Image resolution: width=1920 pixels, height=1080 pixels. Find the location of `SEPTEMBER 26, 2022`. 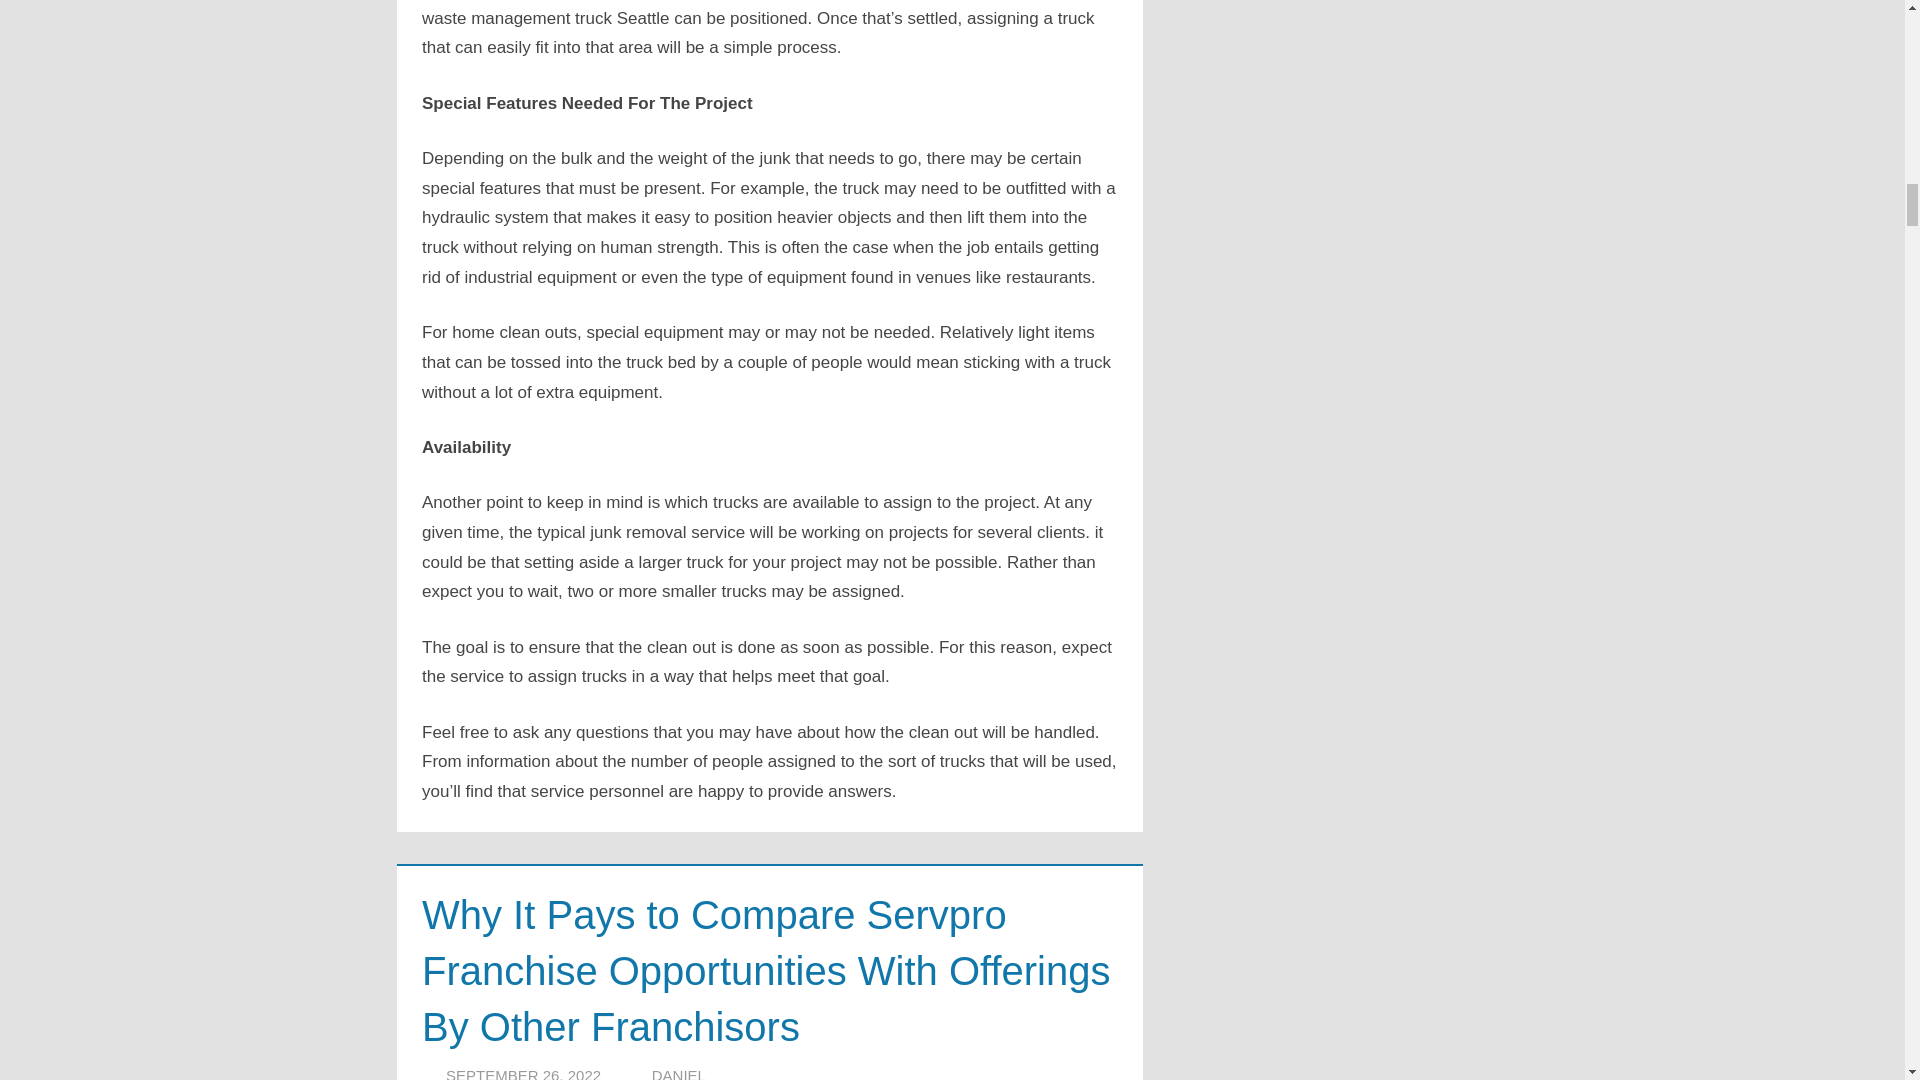

SEPTEMBER 26, 2022 is located at coordinates (522, 1074).